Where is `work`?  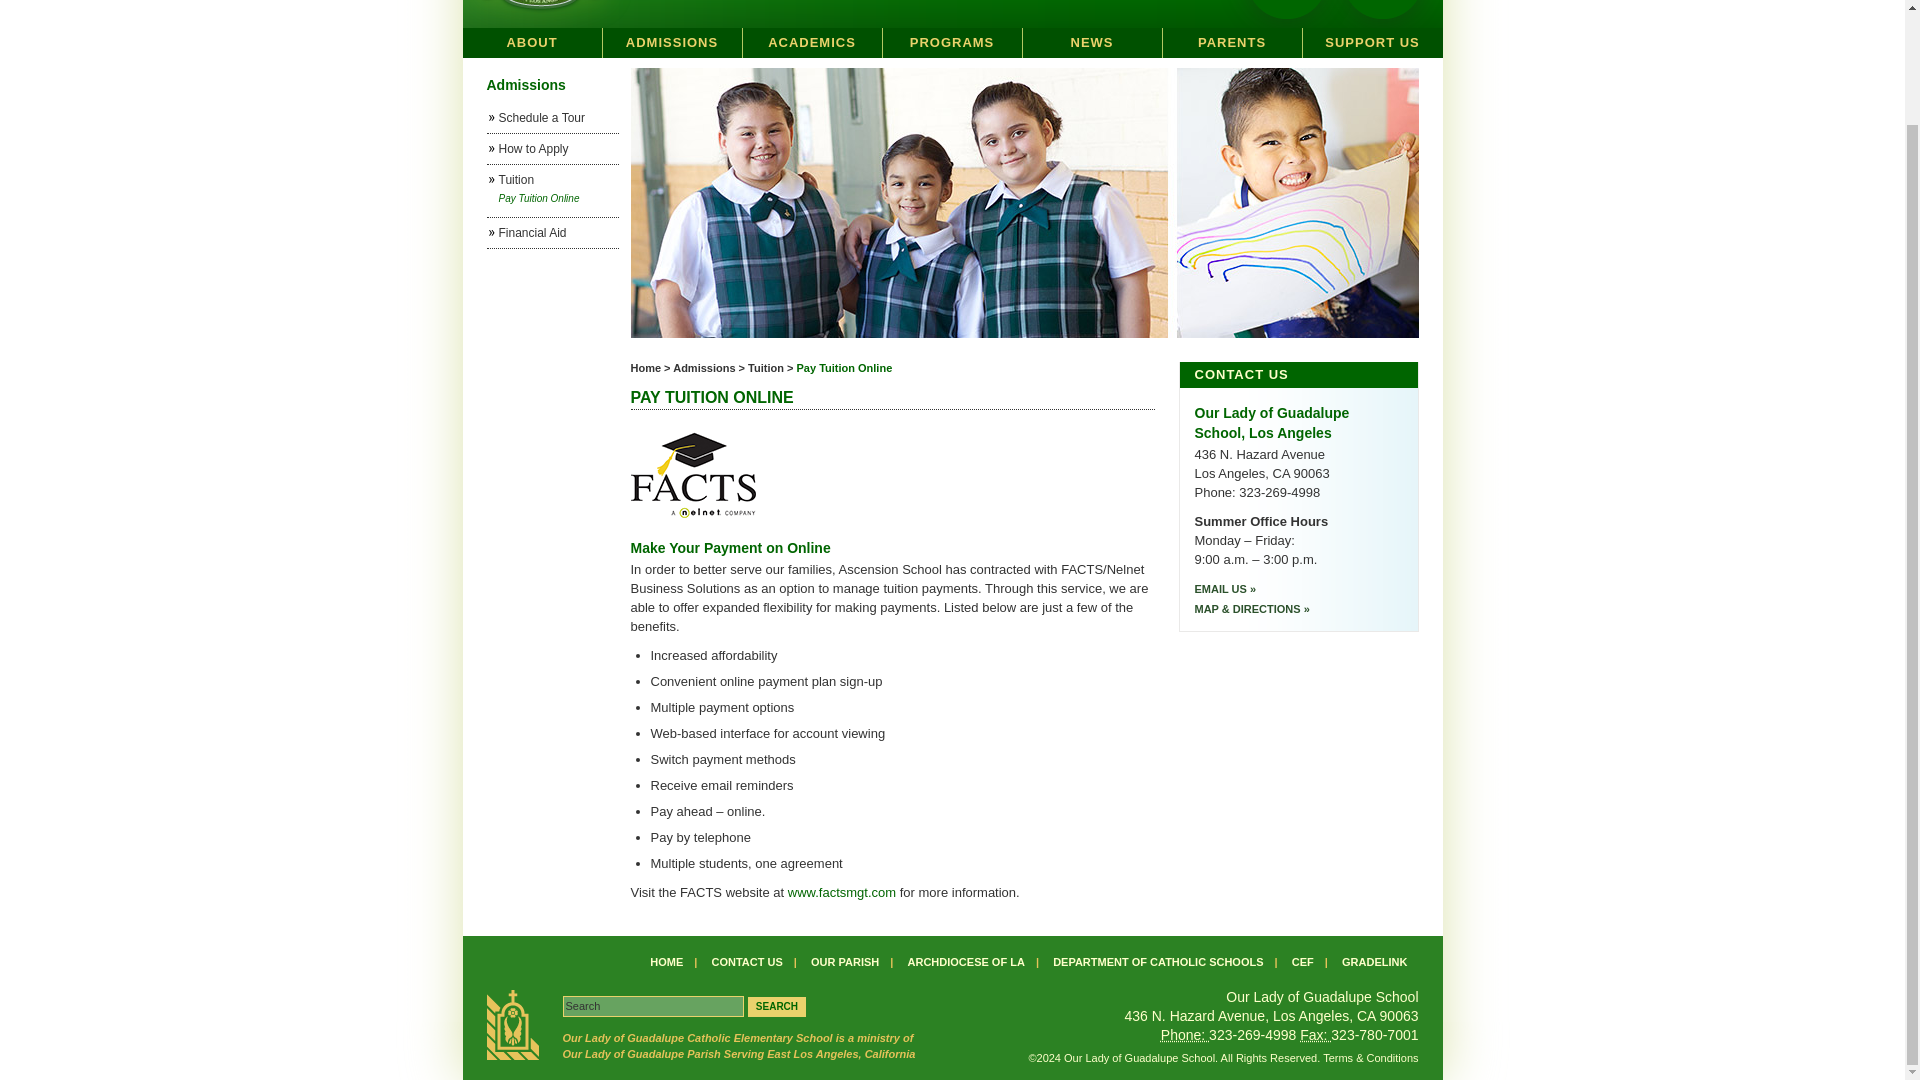
work is located at coordinates (1185, 1035).